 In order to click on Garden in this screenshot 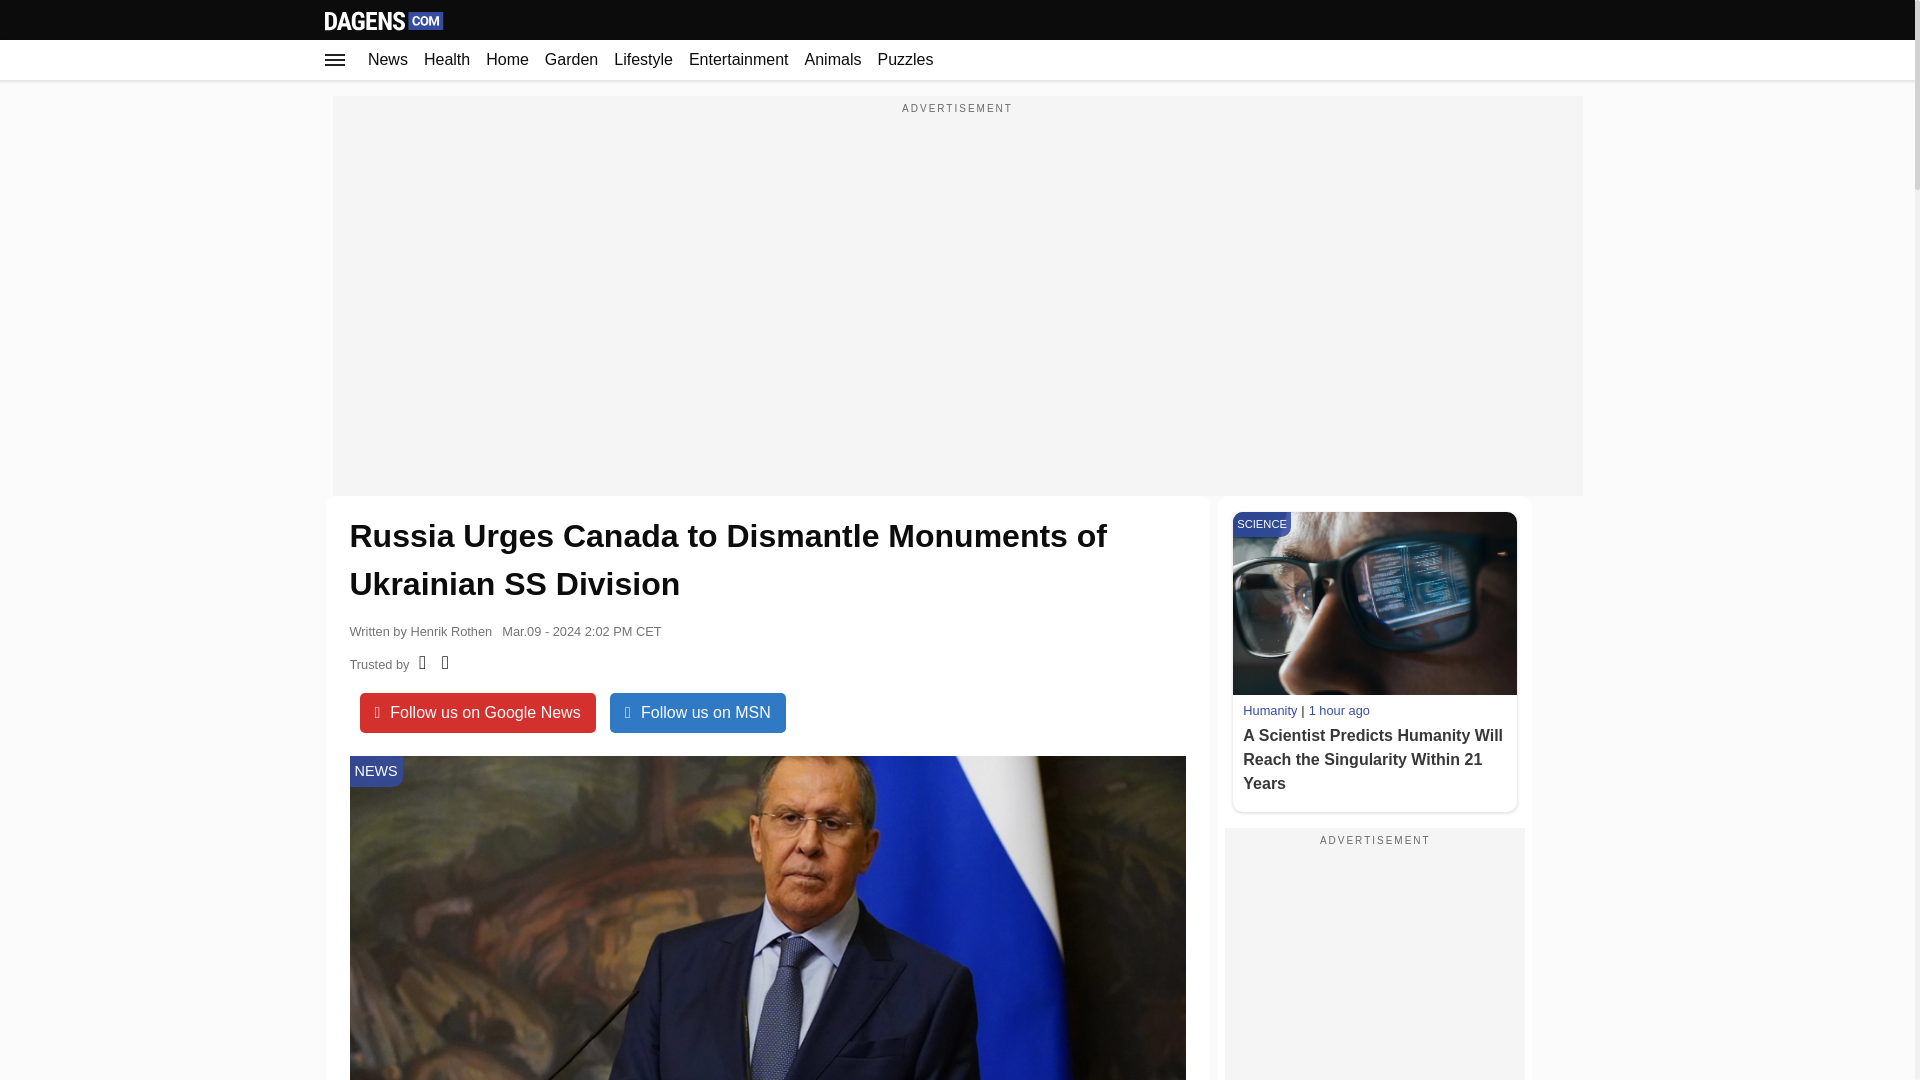, I will do `click(572, 59)`.